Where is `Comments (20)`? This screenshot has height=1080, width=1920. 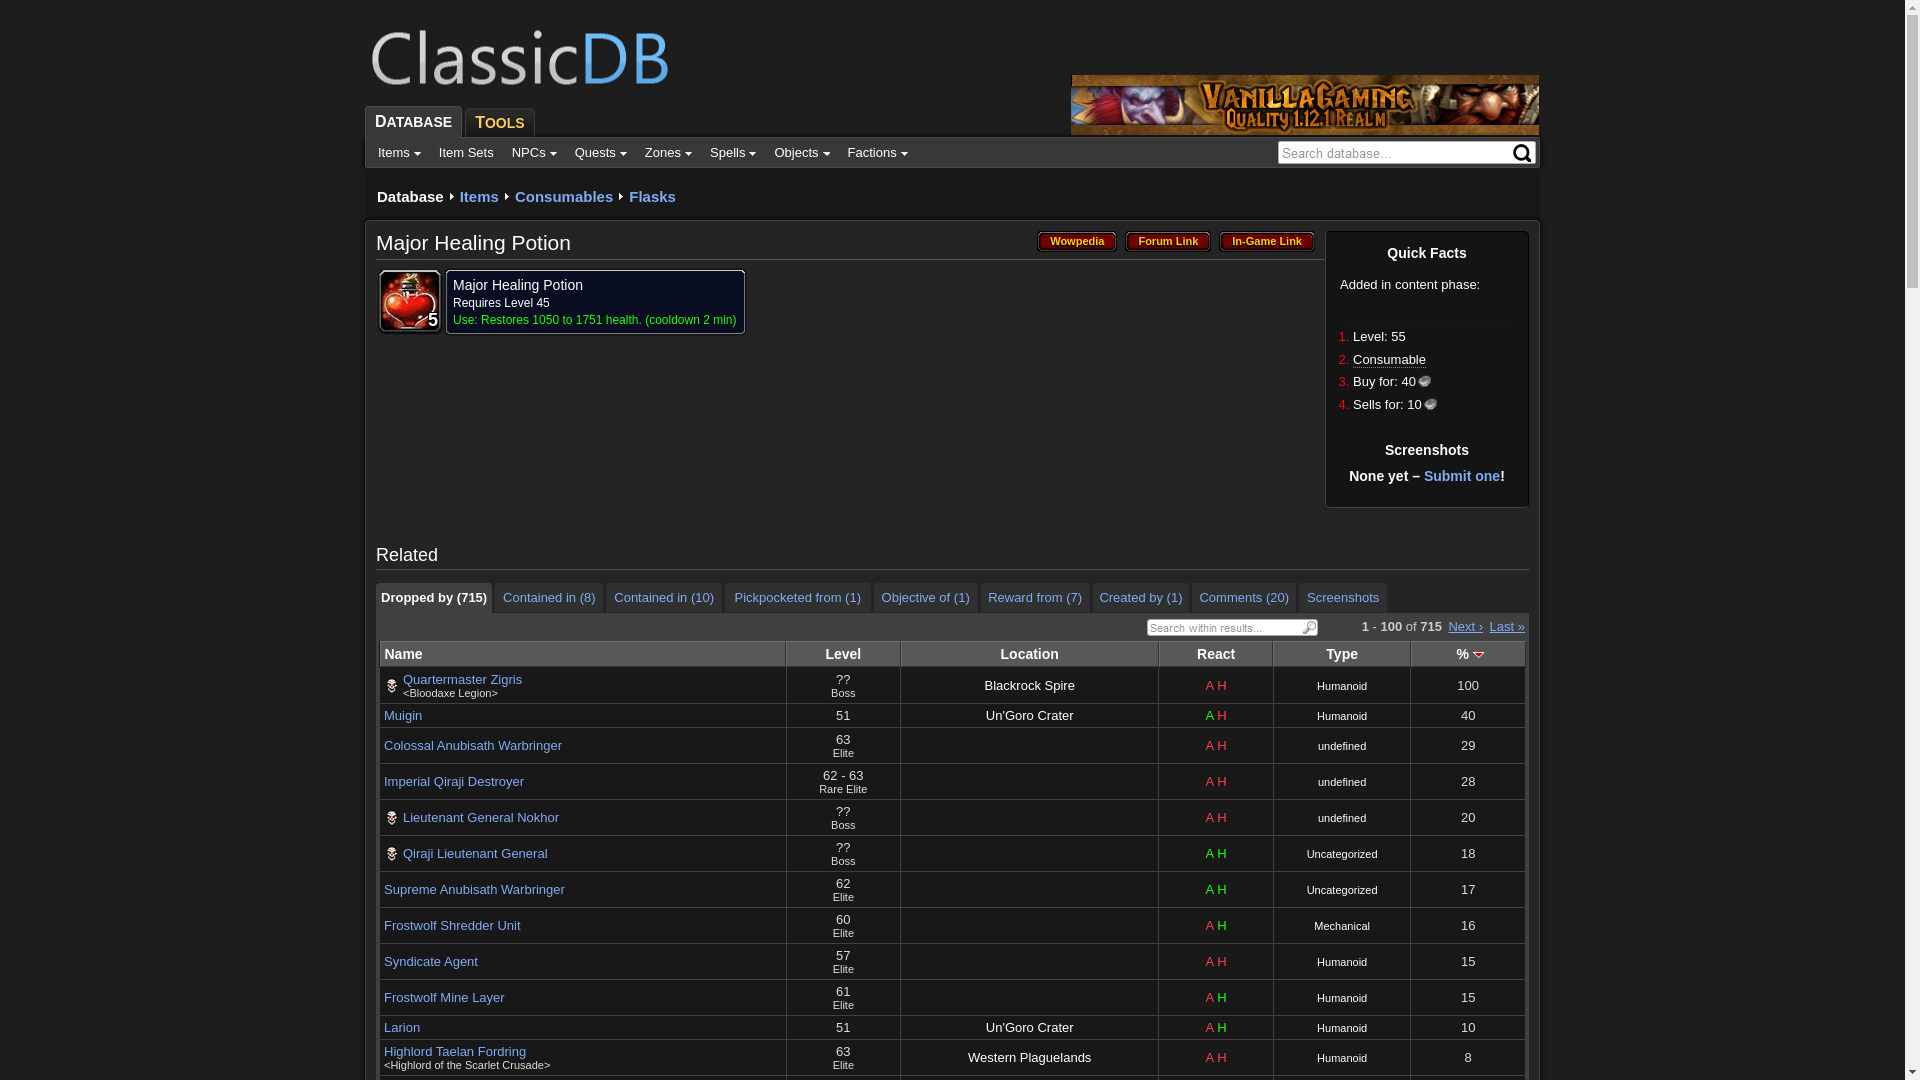 Comments (20) is located at coordinates (1244, 598).